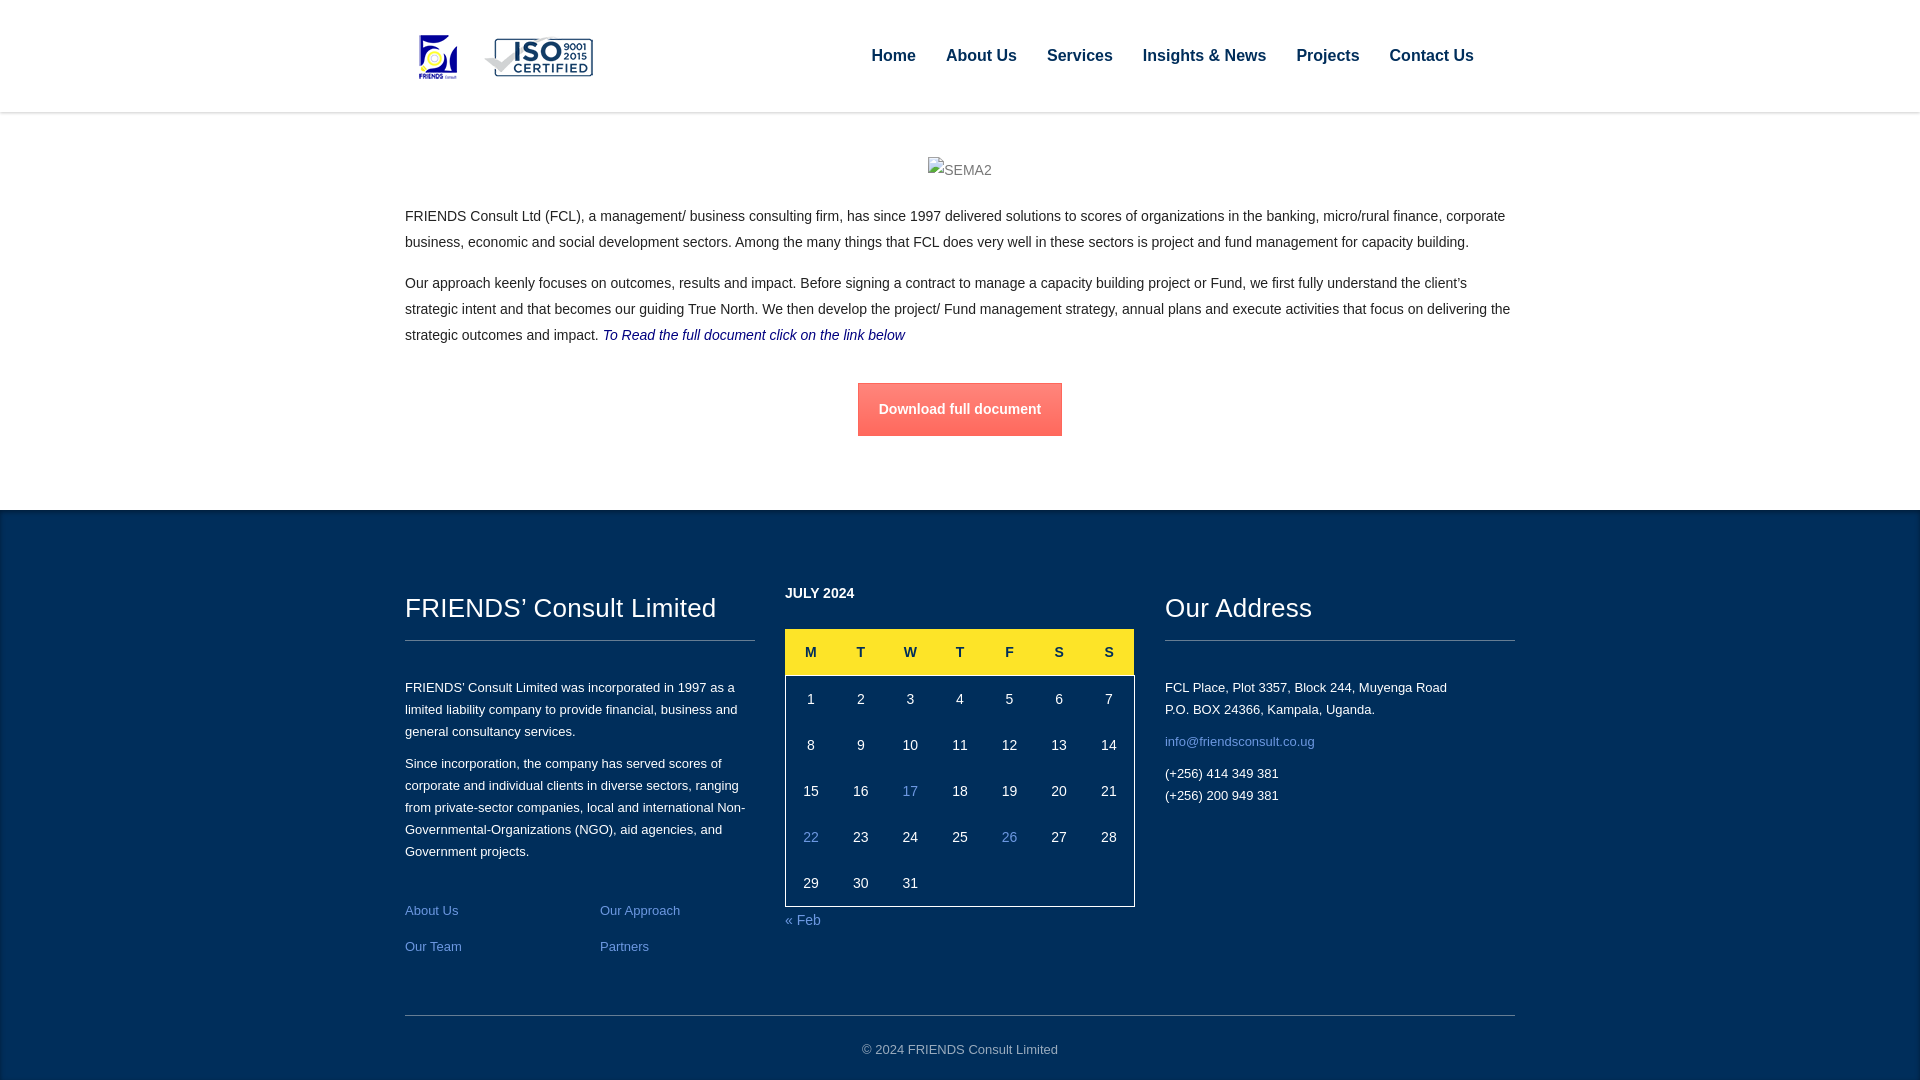 This screenshot has height=1080, width=1920. What do you see at coordinates (982, 56) in the screenshot?
I see `About Us` at bounding box center [982, 56].